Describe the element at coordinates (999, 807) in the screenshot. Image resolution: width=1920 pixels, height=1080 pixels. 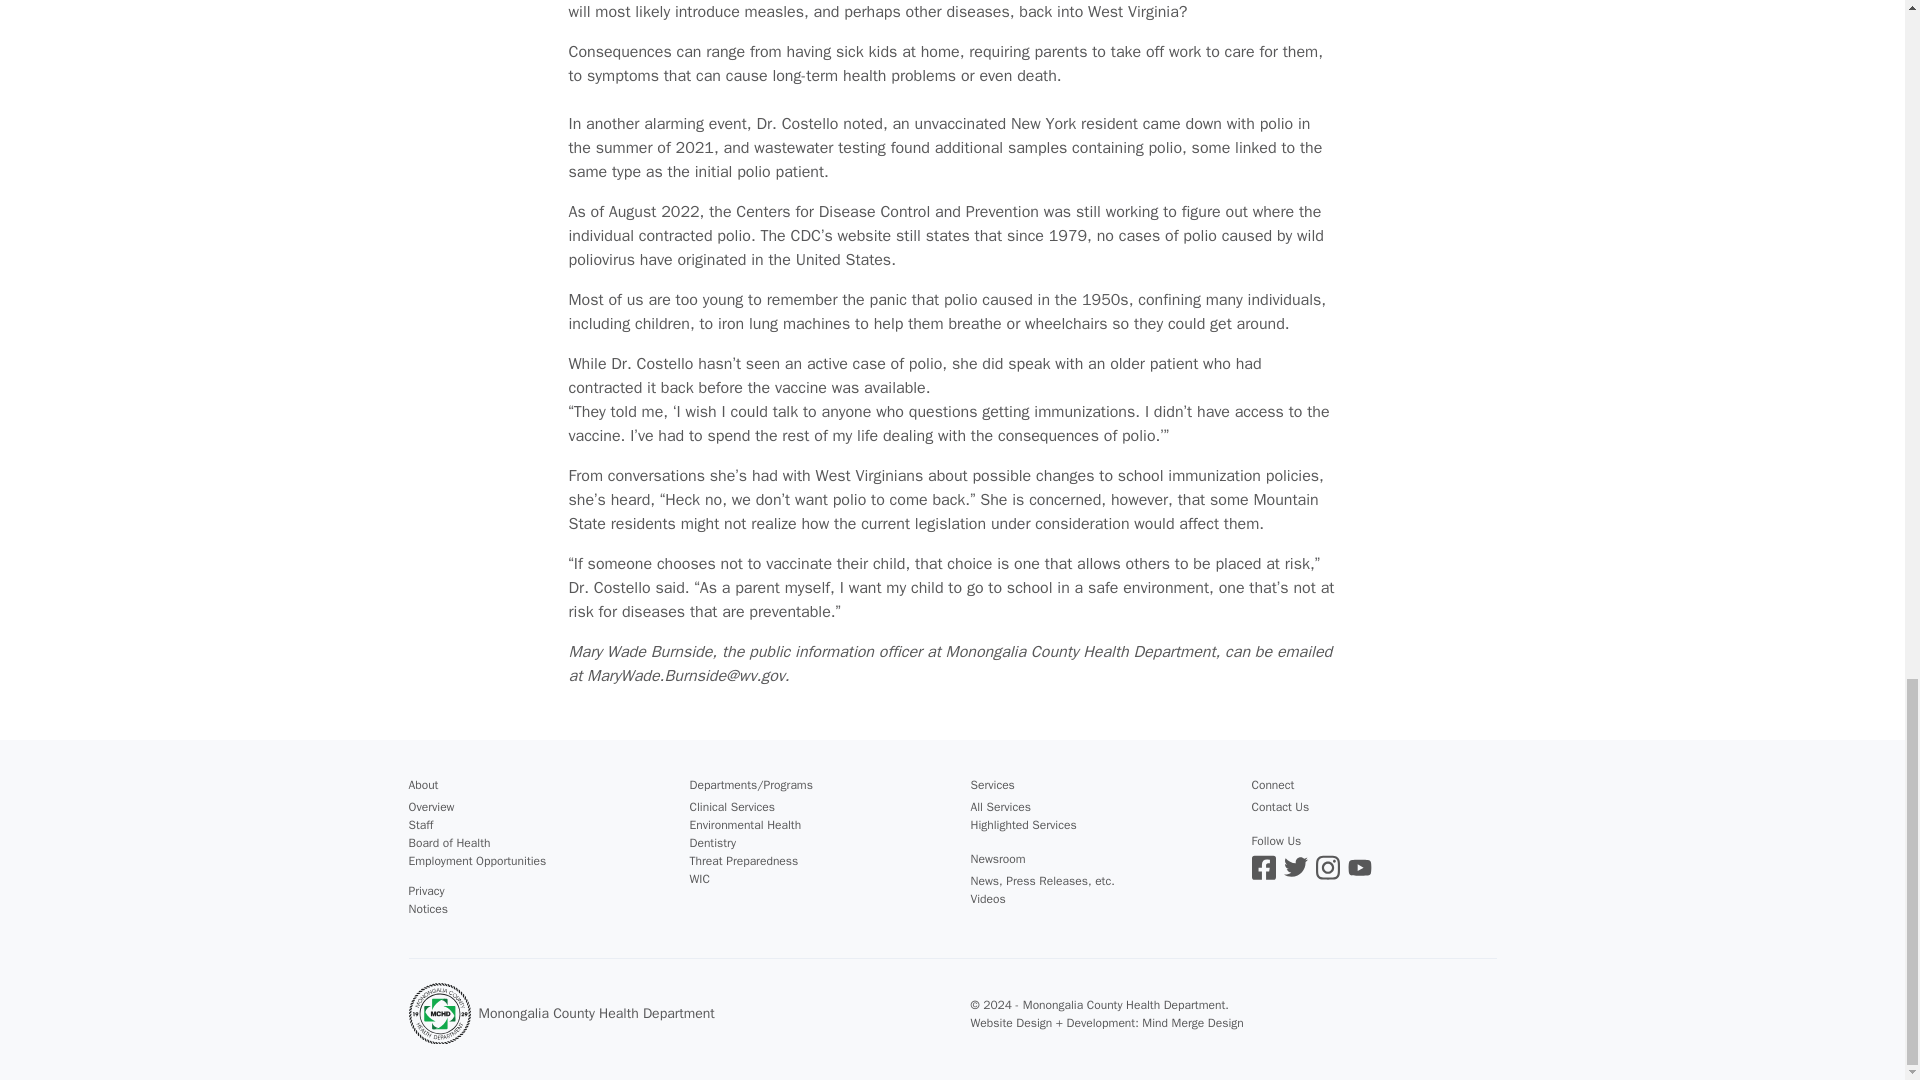
I see `All Services` at that location.